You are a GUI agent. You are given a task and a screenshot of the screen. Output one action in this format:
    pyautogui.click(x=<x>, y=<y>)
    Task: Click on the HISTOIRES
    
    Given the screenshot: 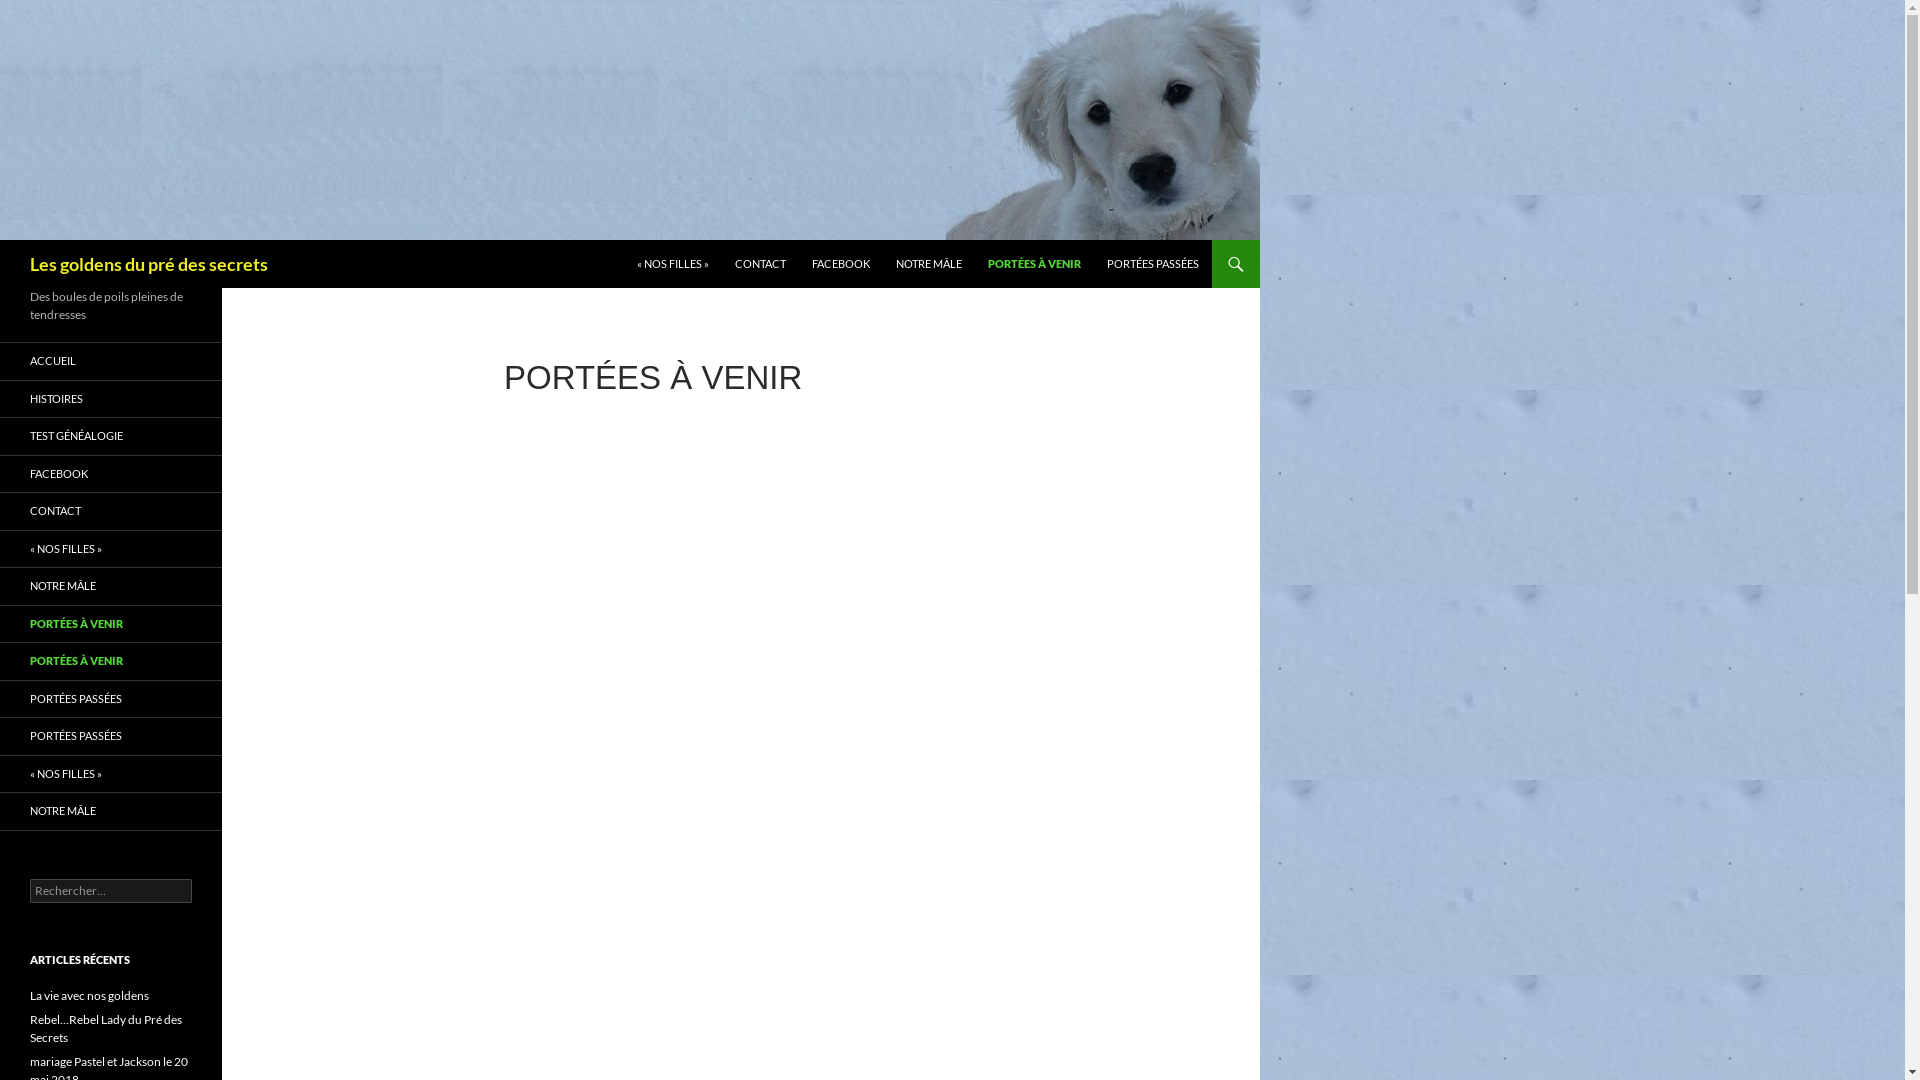 What is the action you would take?
    pyautogui.click(x=111, y=398)
    